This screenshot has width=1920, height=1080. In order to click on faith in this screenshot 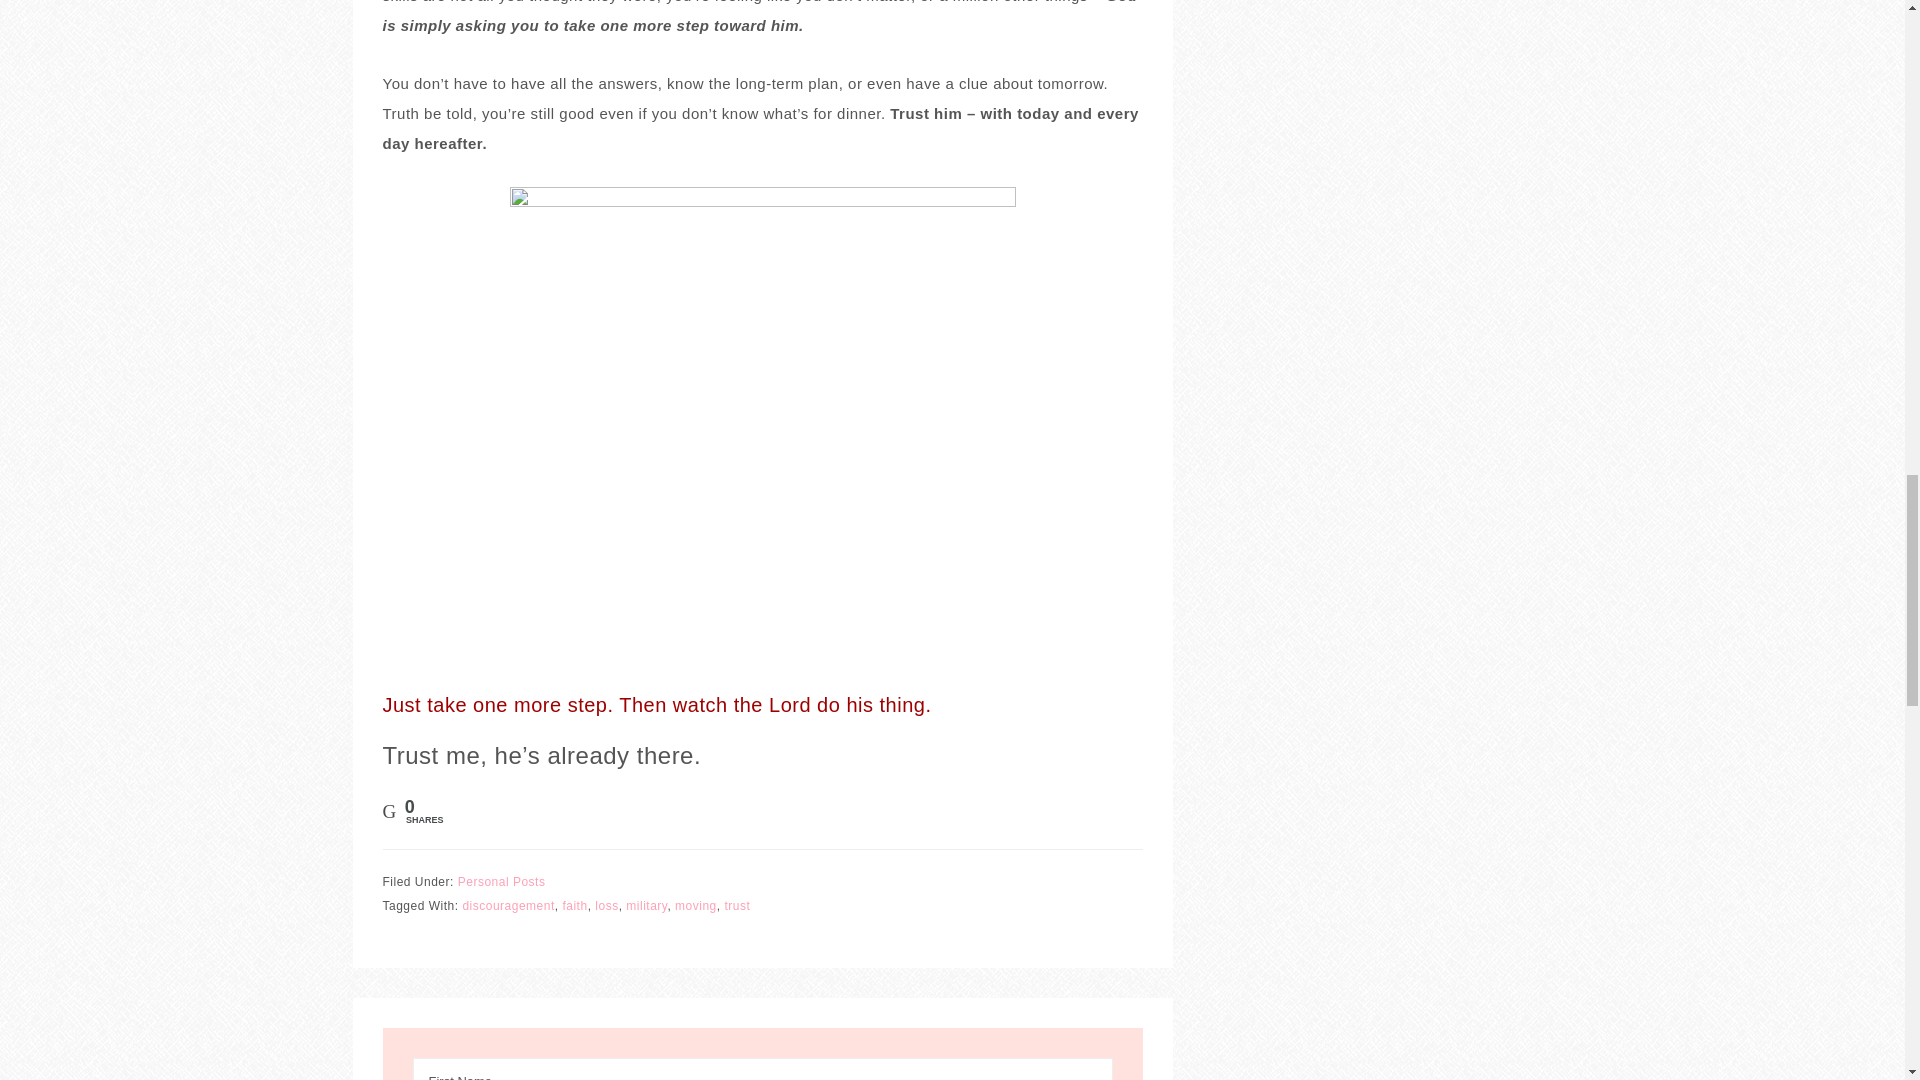, I will do `click(574, 905)`.